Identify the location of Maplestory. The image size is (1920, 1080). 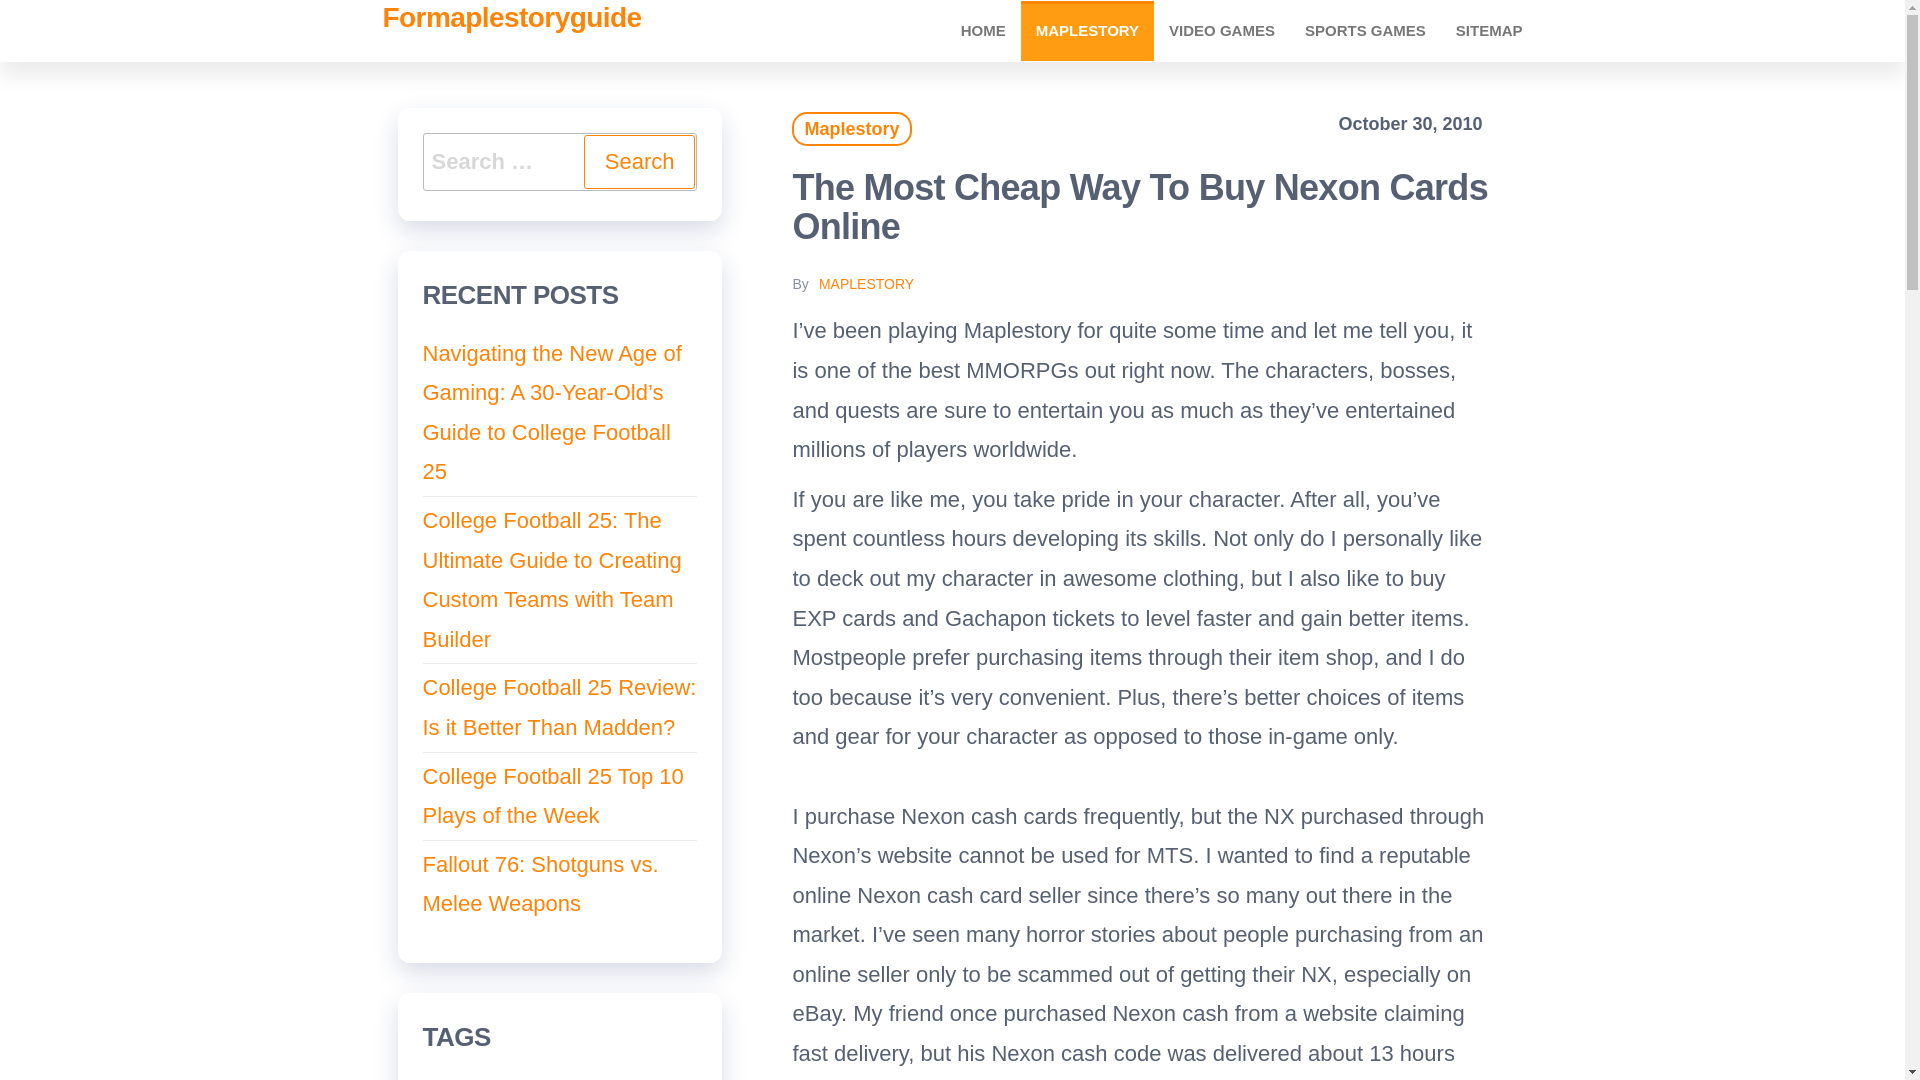
(1087, 30).